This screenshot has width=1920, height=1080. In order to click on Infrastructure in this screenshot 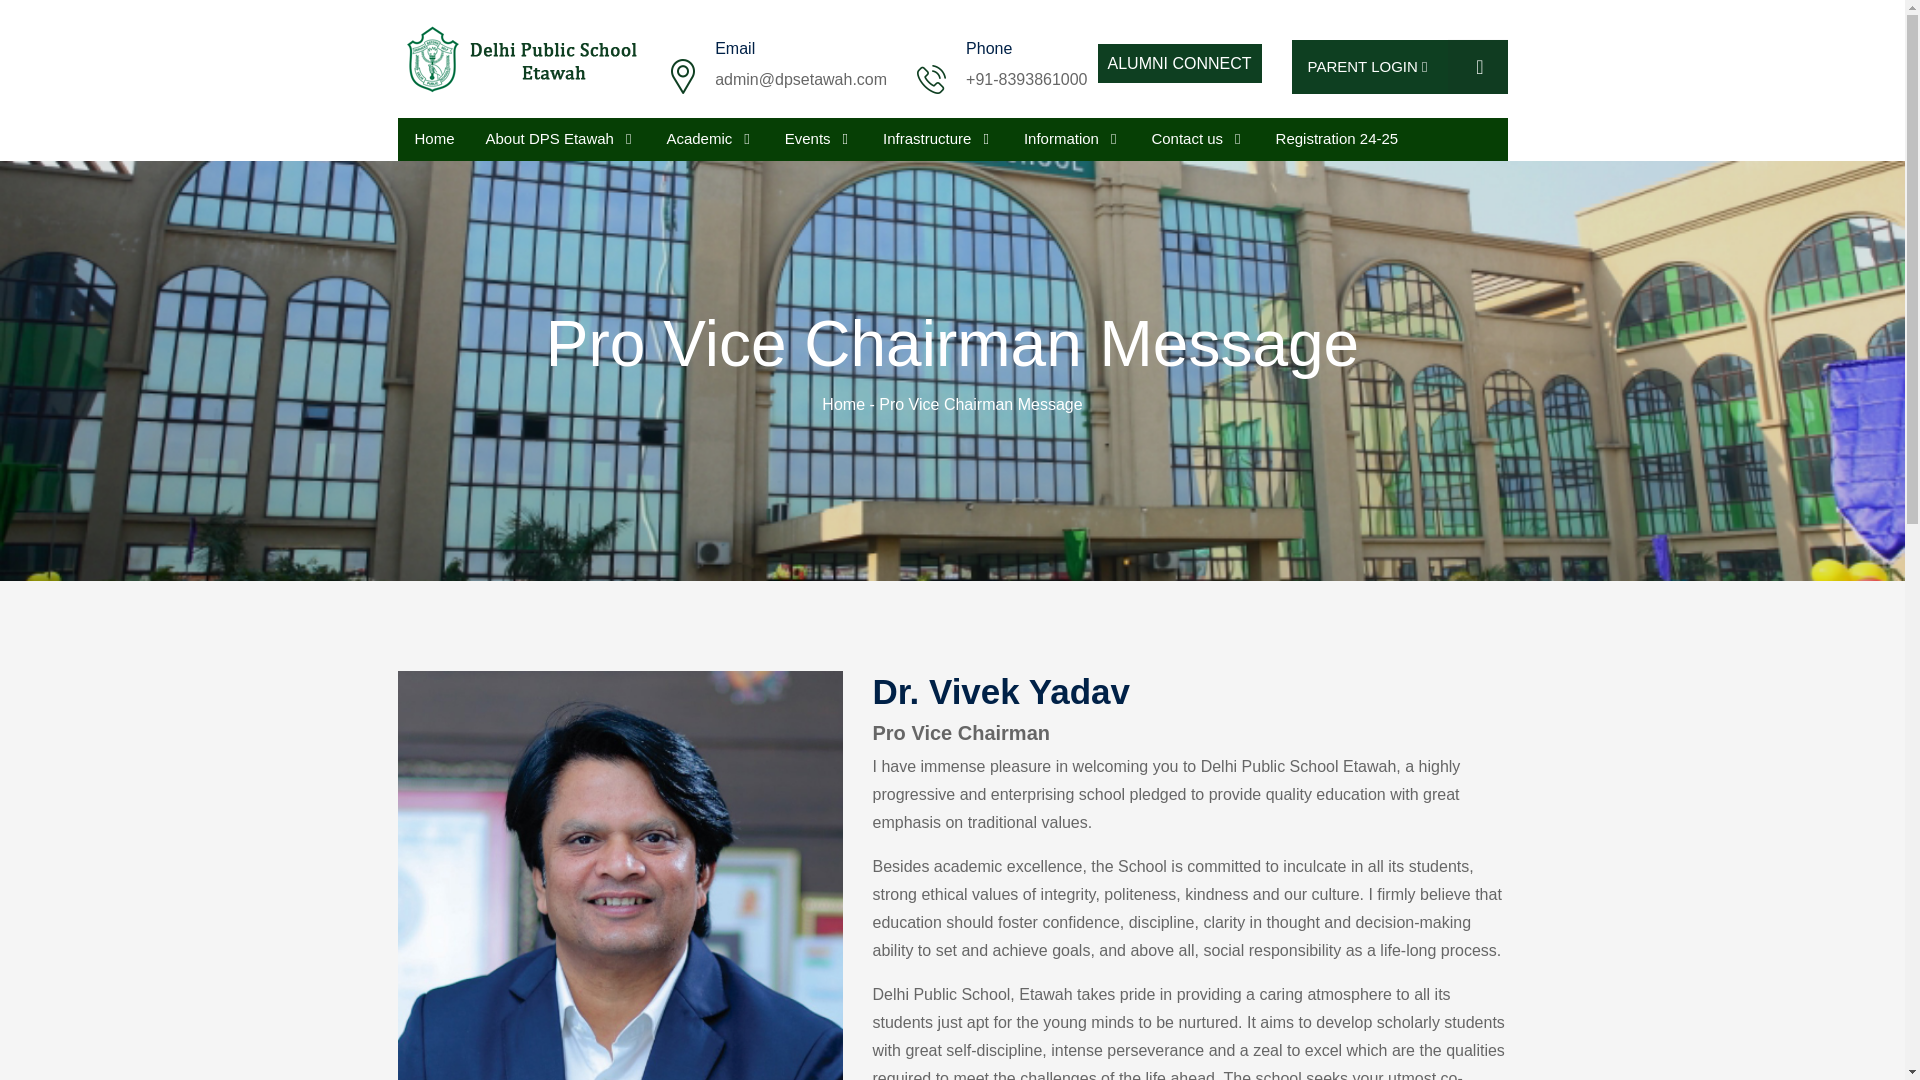, I will do `click(936, 138)`.